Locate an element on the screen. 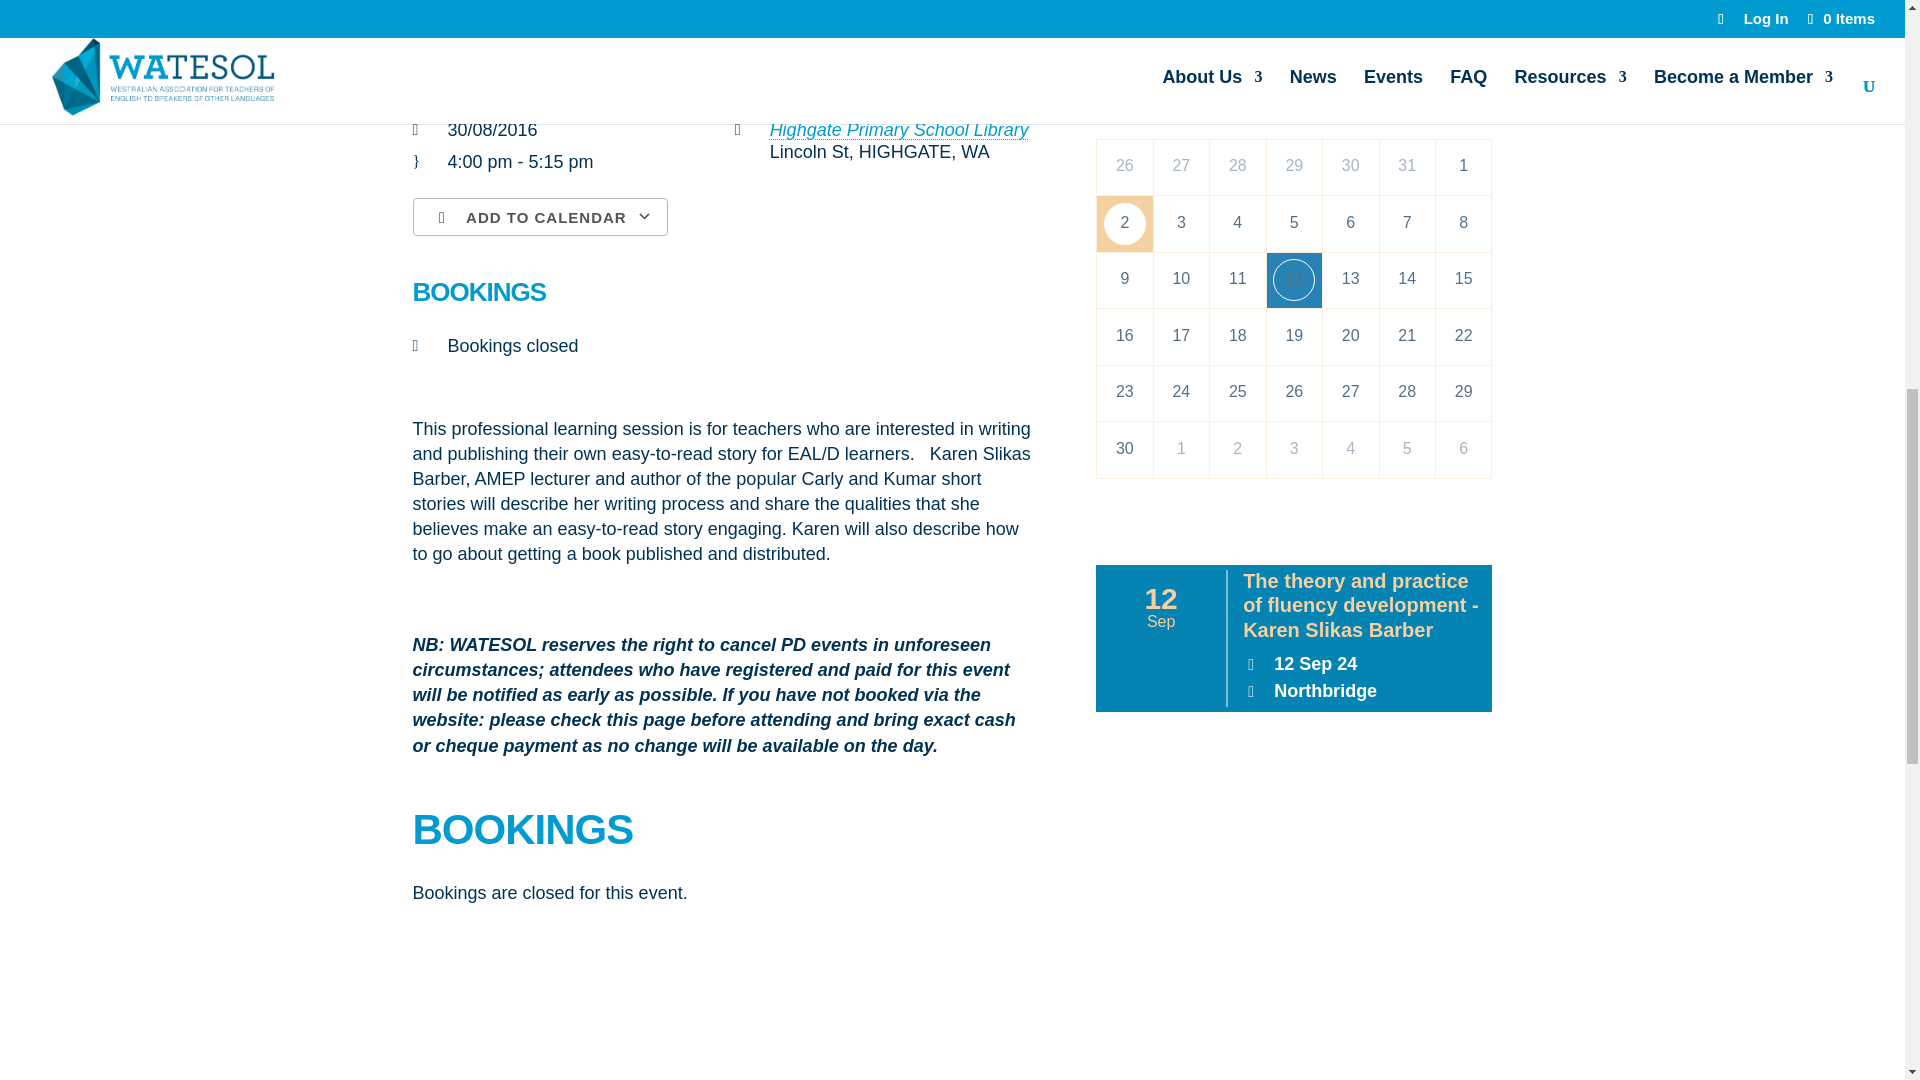  ADD TO CALENDAR is located at coordinates (539, 216).